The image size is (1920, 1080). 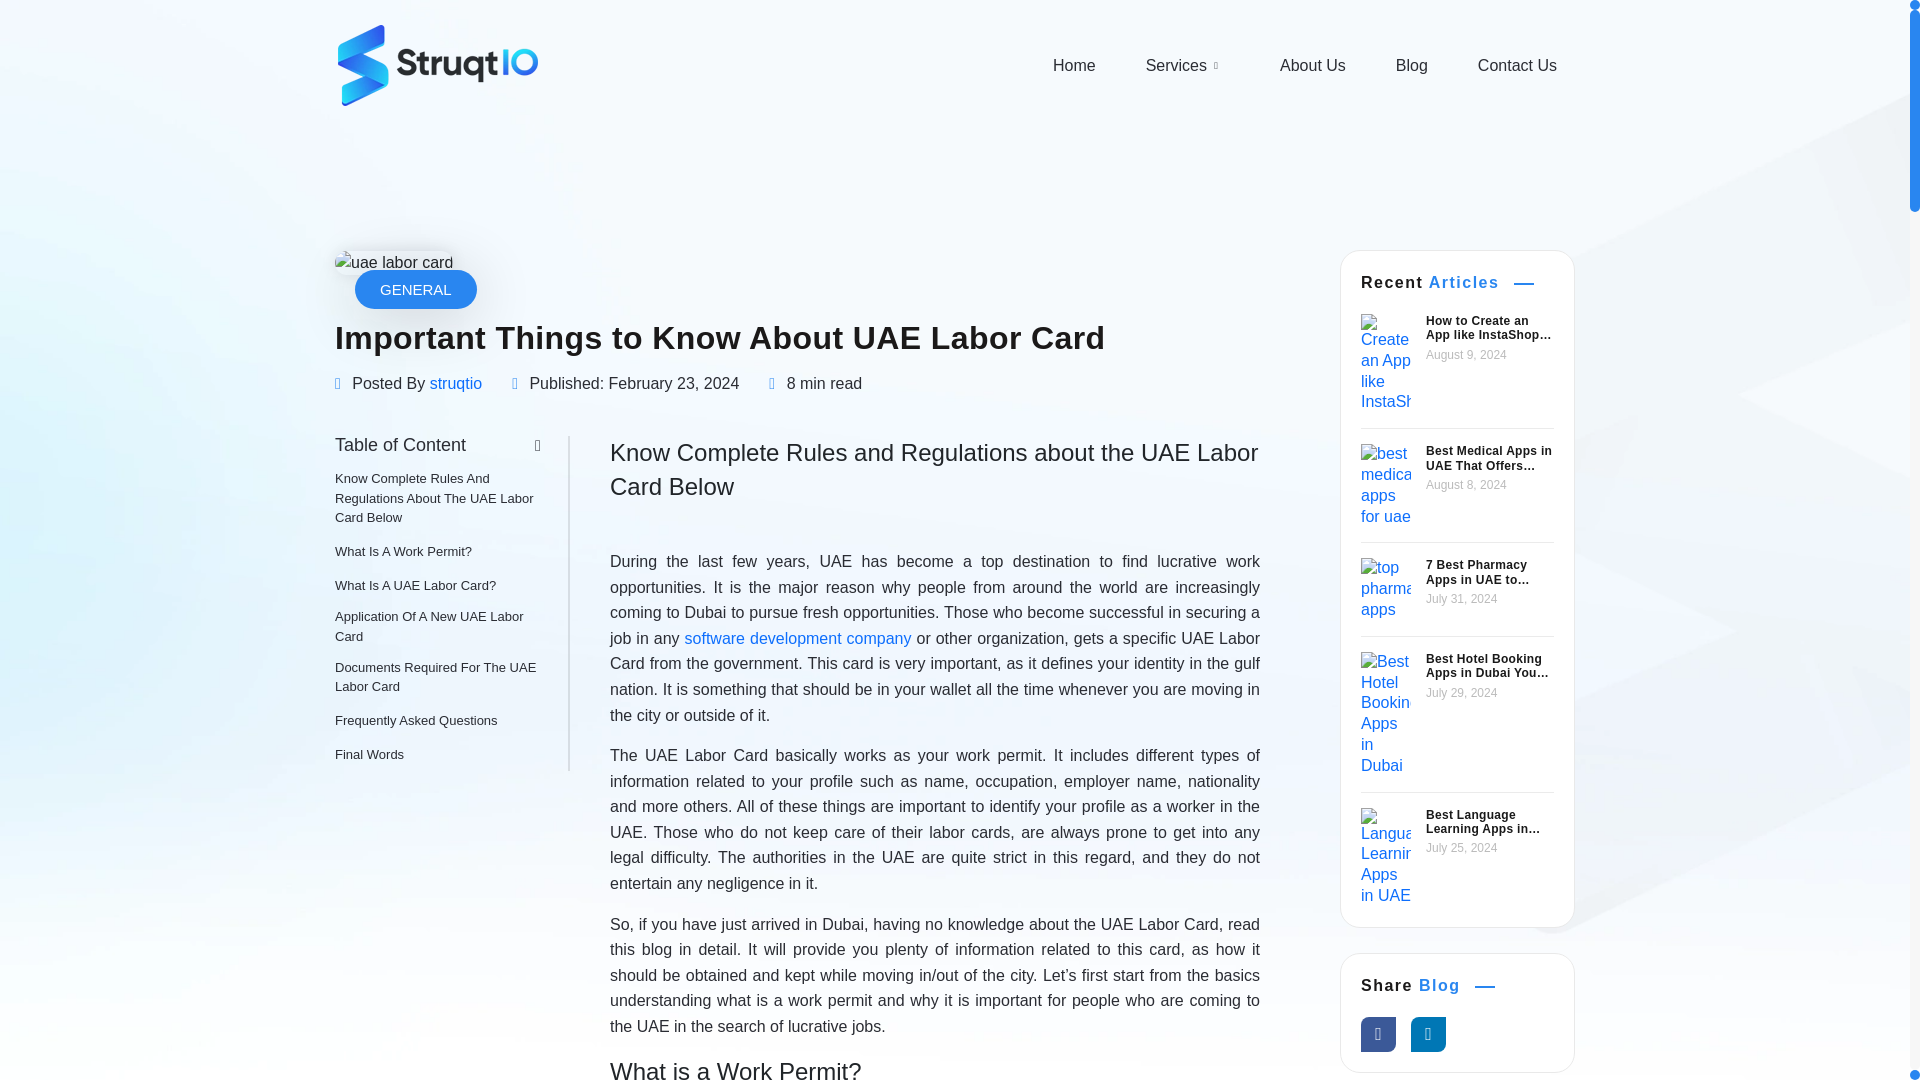 What do you see at coordinates (1490, 458) in the screenshot?
I see `Best Medical Apps in UAE That Offers Quick Response` at bounding box center [1490, 458].